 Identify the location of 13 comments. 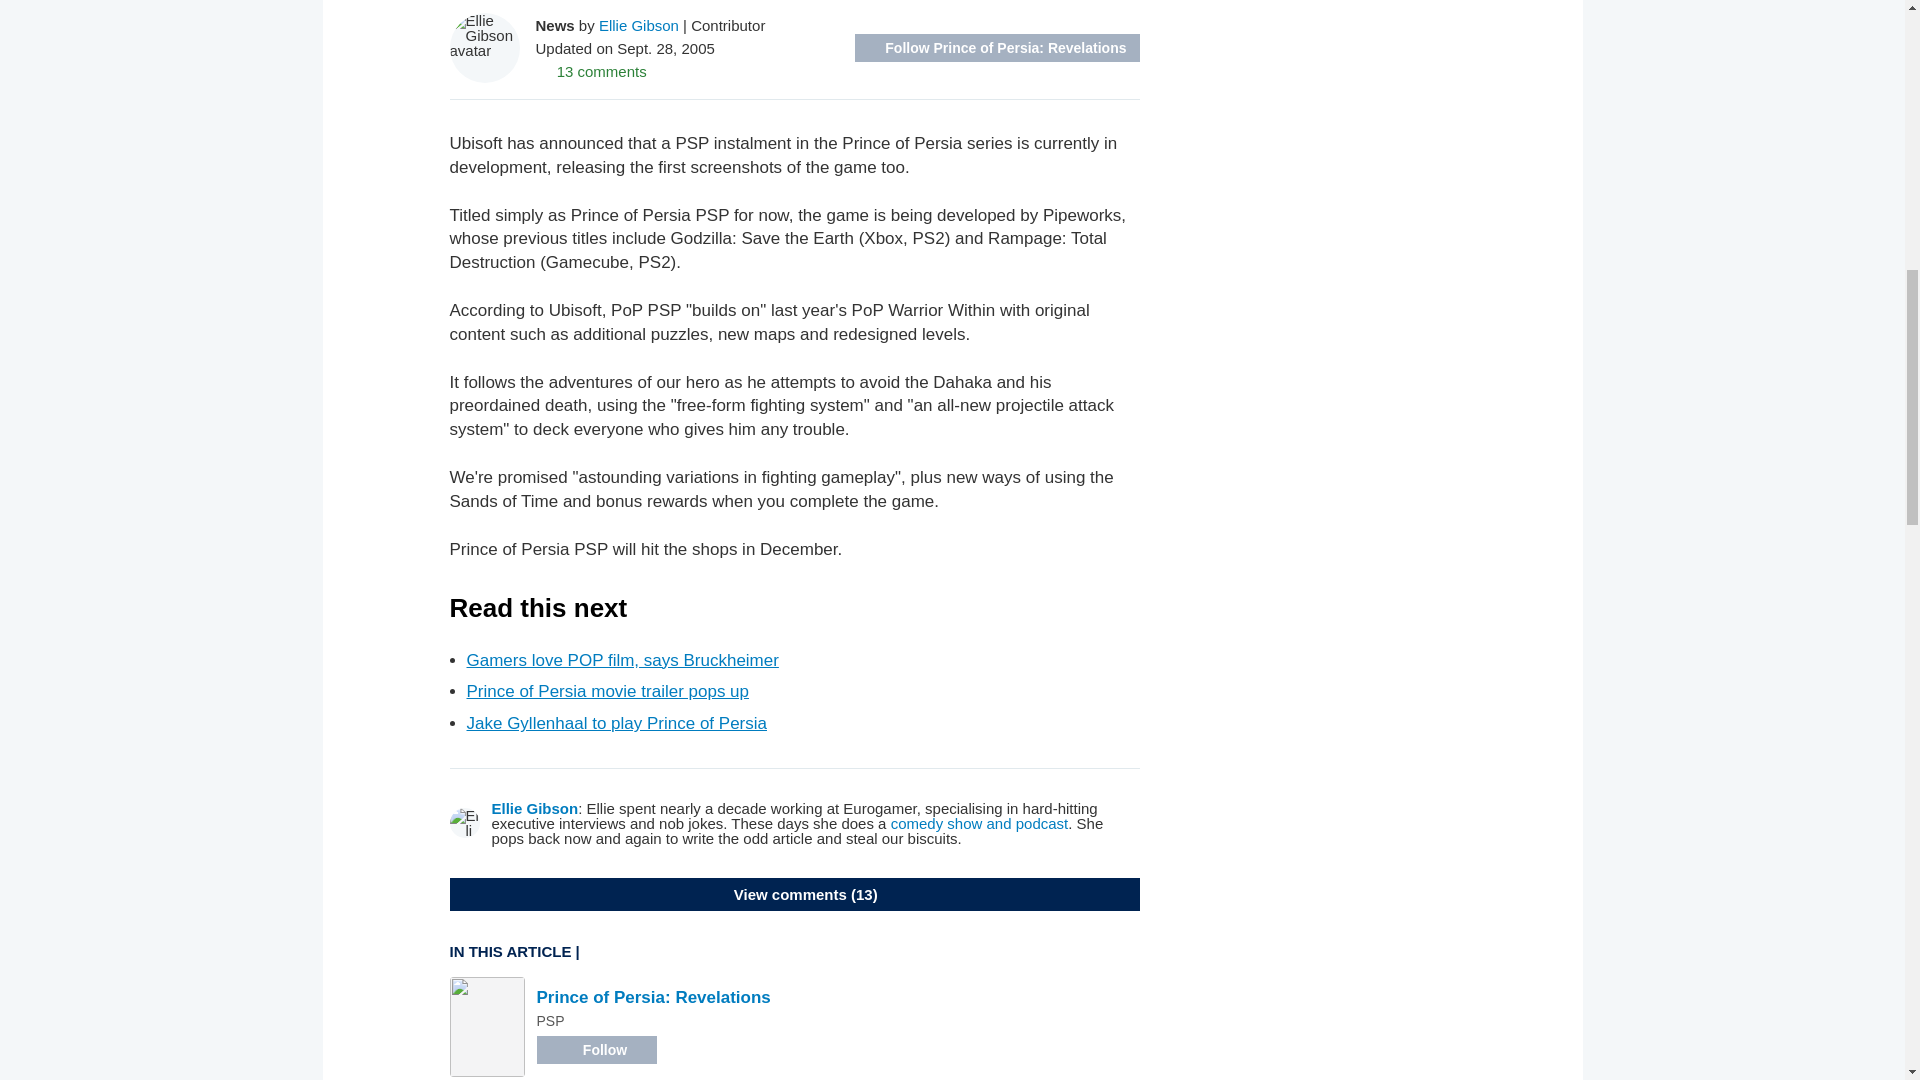
(591, 70).